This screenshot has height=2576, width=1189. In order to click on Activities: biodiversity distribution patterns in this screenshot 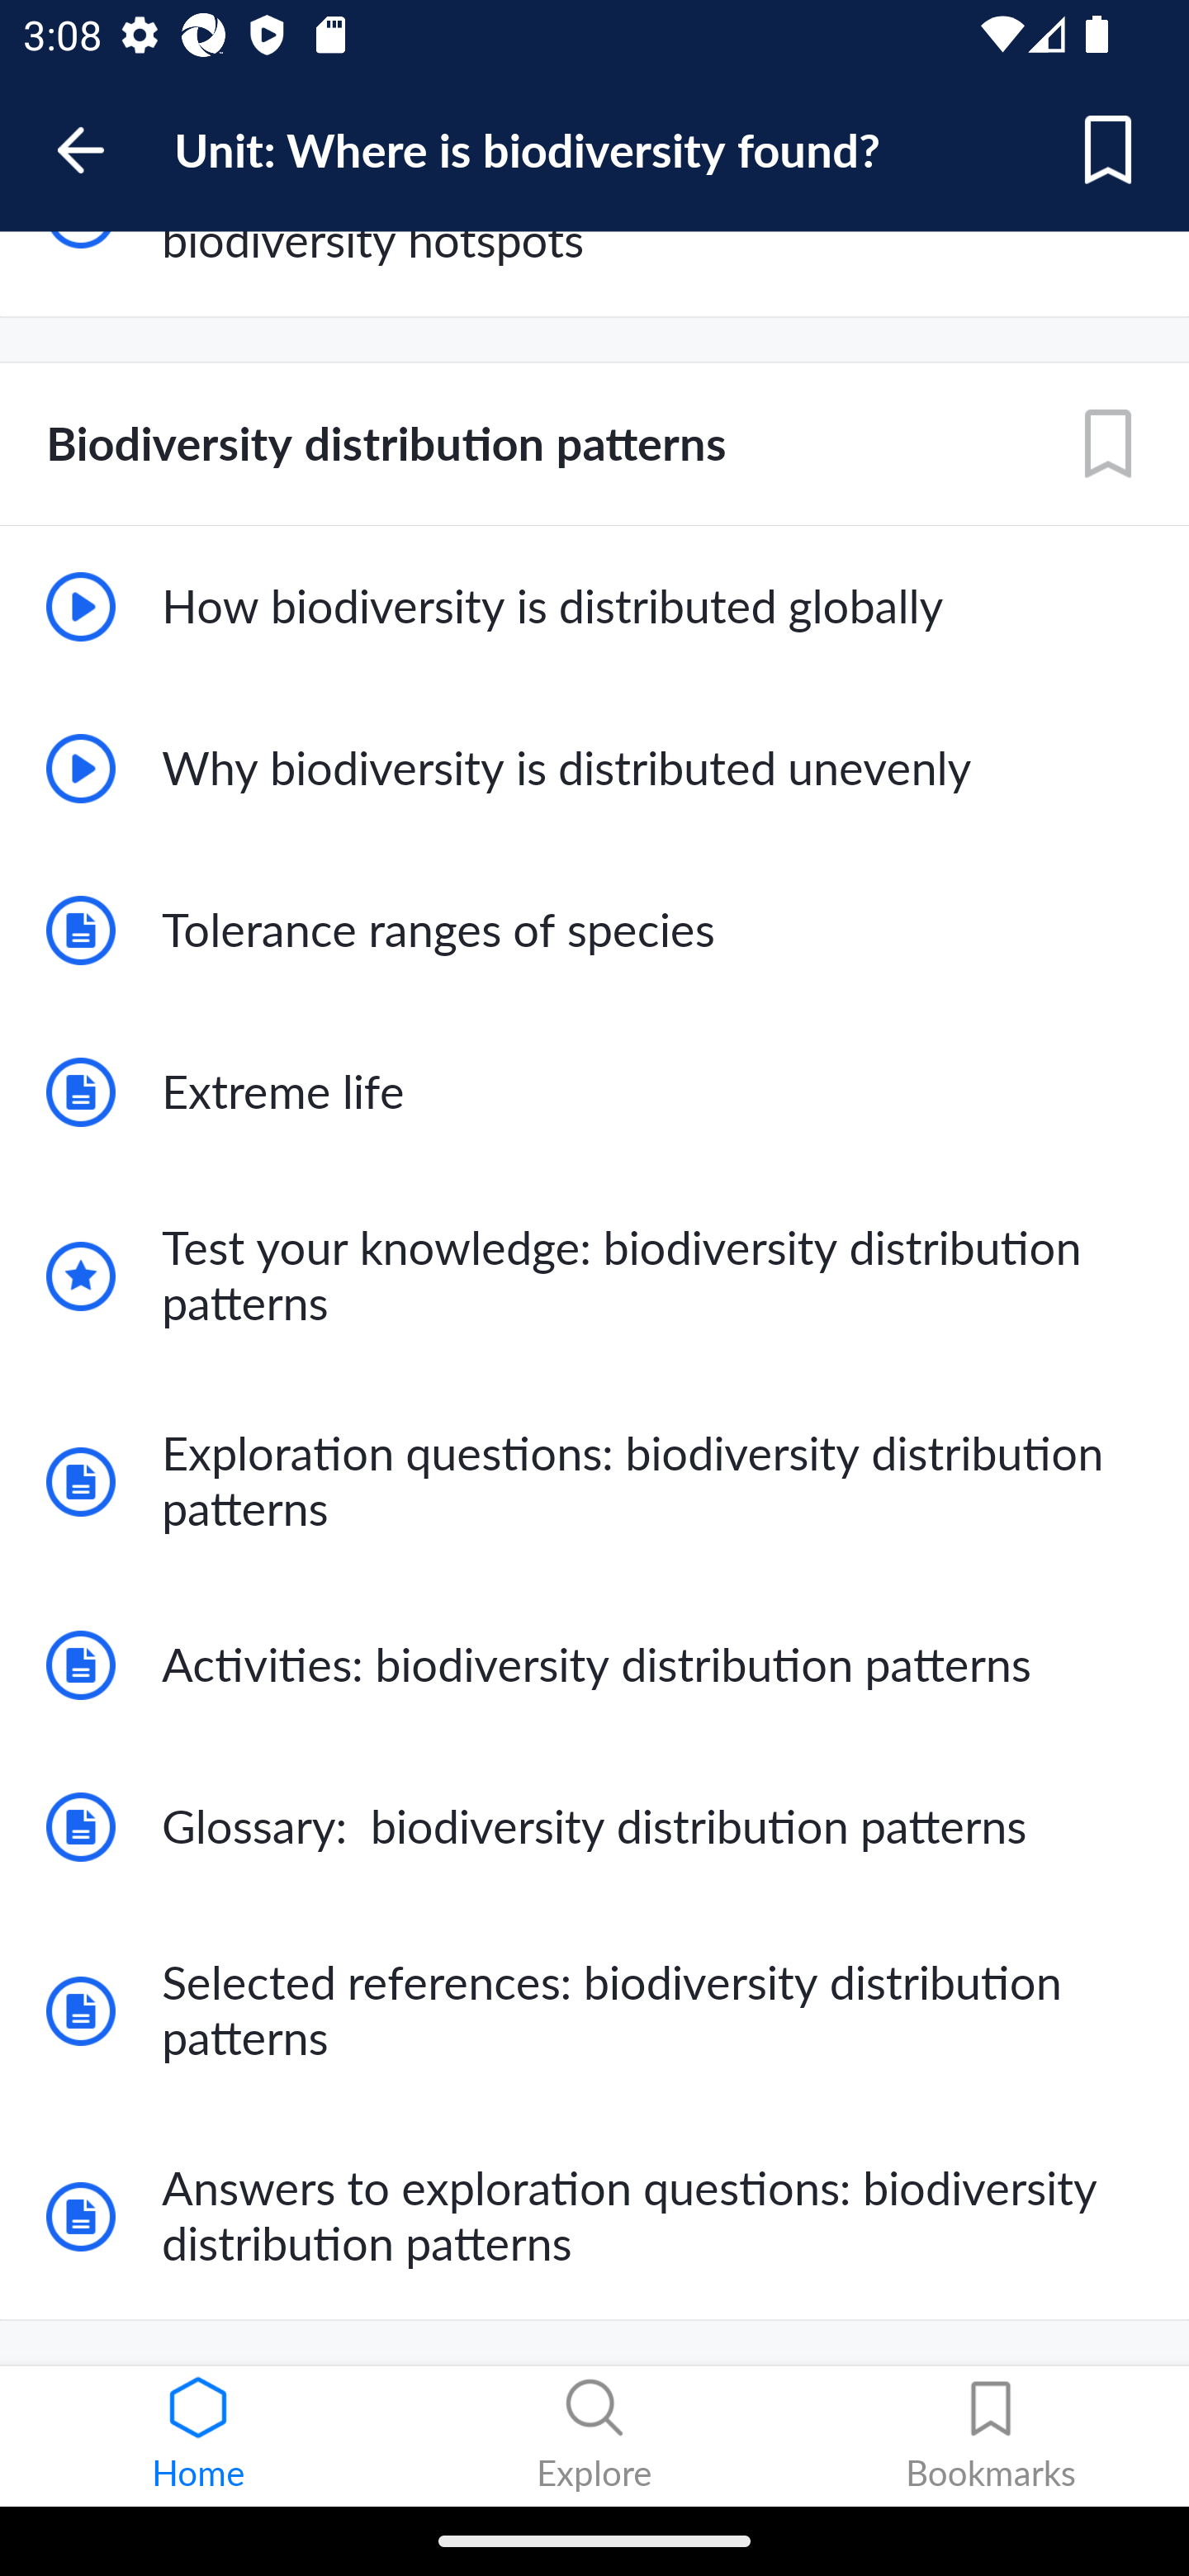, I will do `click(594, 1664)`.